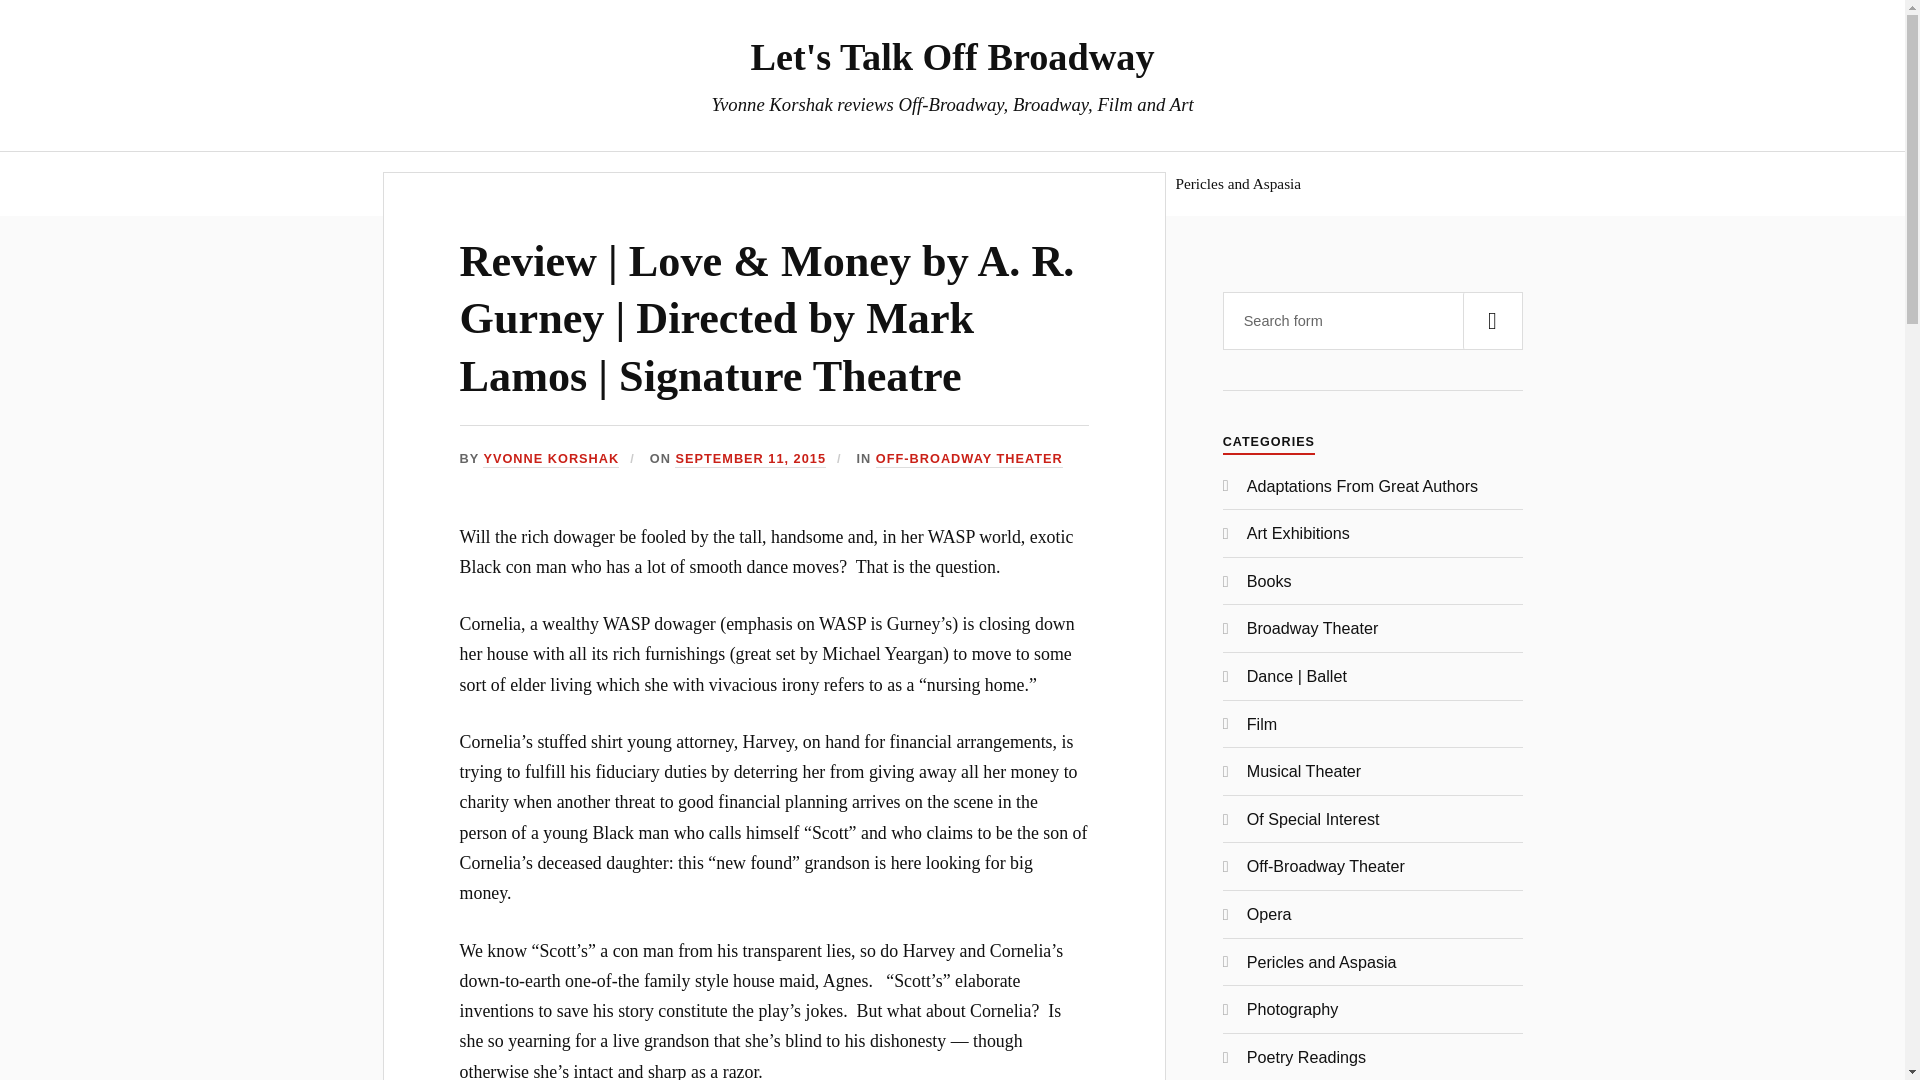 This screenshot has width=1920, height=1080. I want to click on Posts by Yvonne Korshak, so click(550, 459).